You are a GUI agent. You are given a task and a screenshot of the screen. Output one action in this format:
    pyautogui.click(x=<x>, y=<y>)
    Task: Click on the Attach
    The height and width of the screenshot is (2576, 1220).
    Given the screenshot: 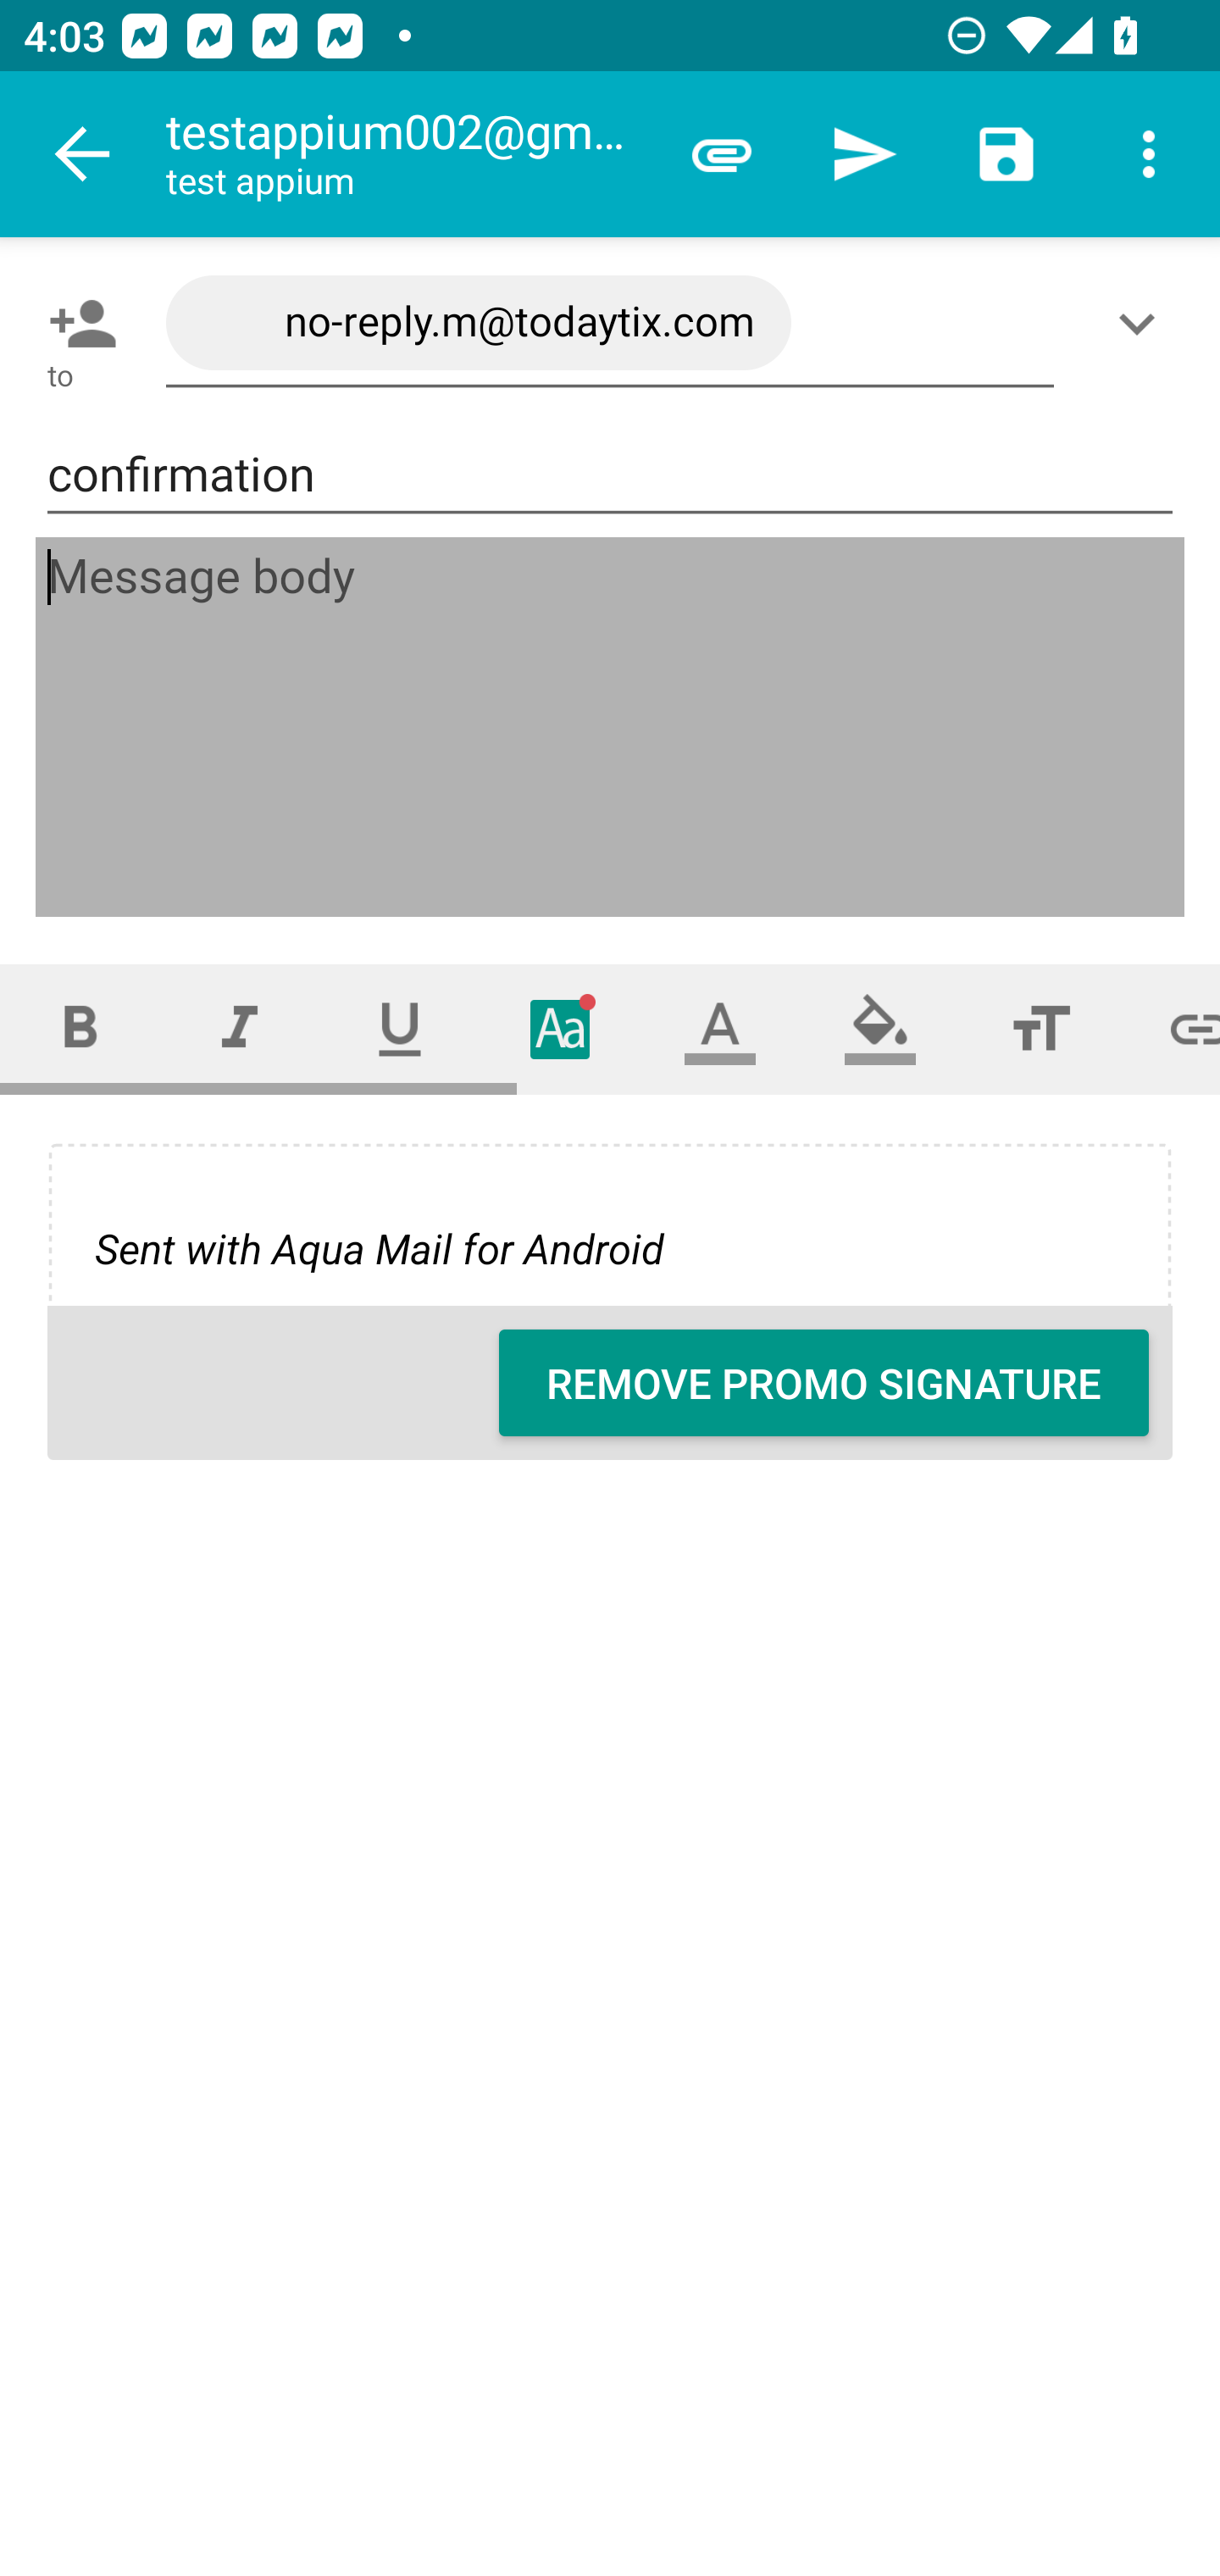 What is the action you would take?
    pyautogui.click(x=722, y=154)
    